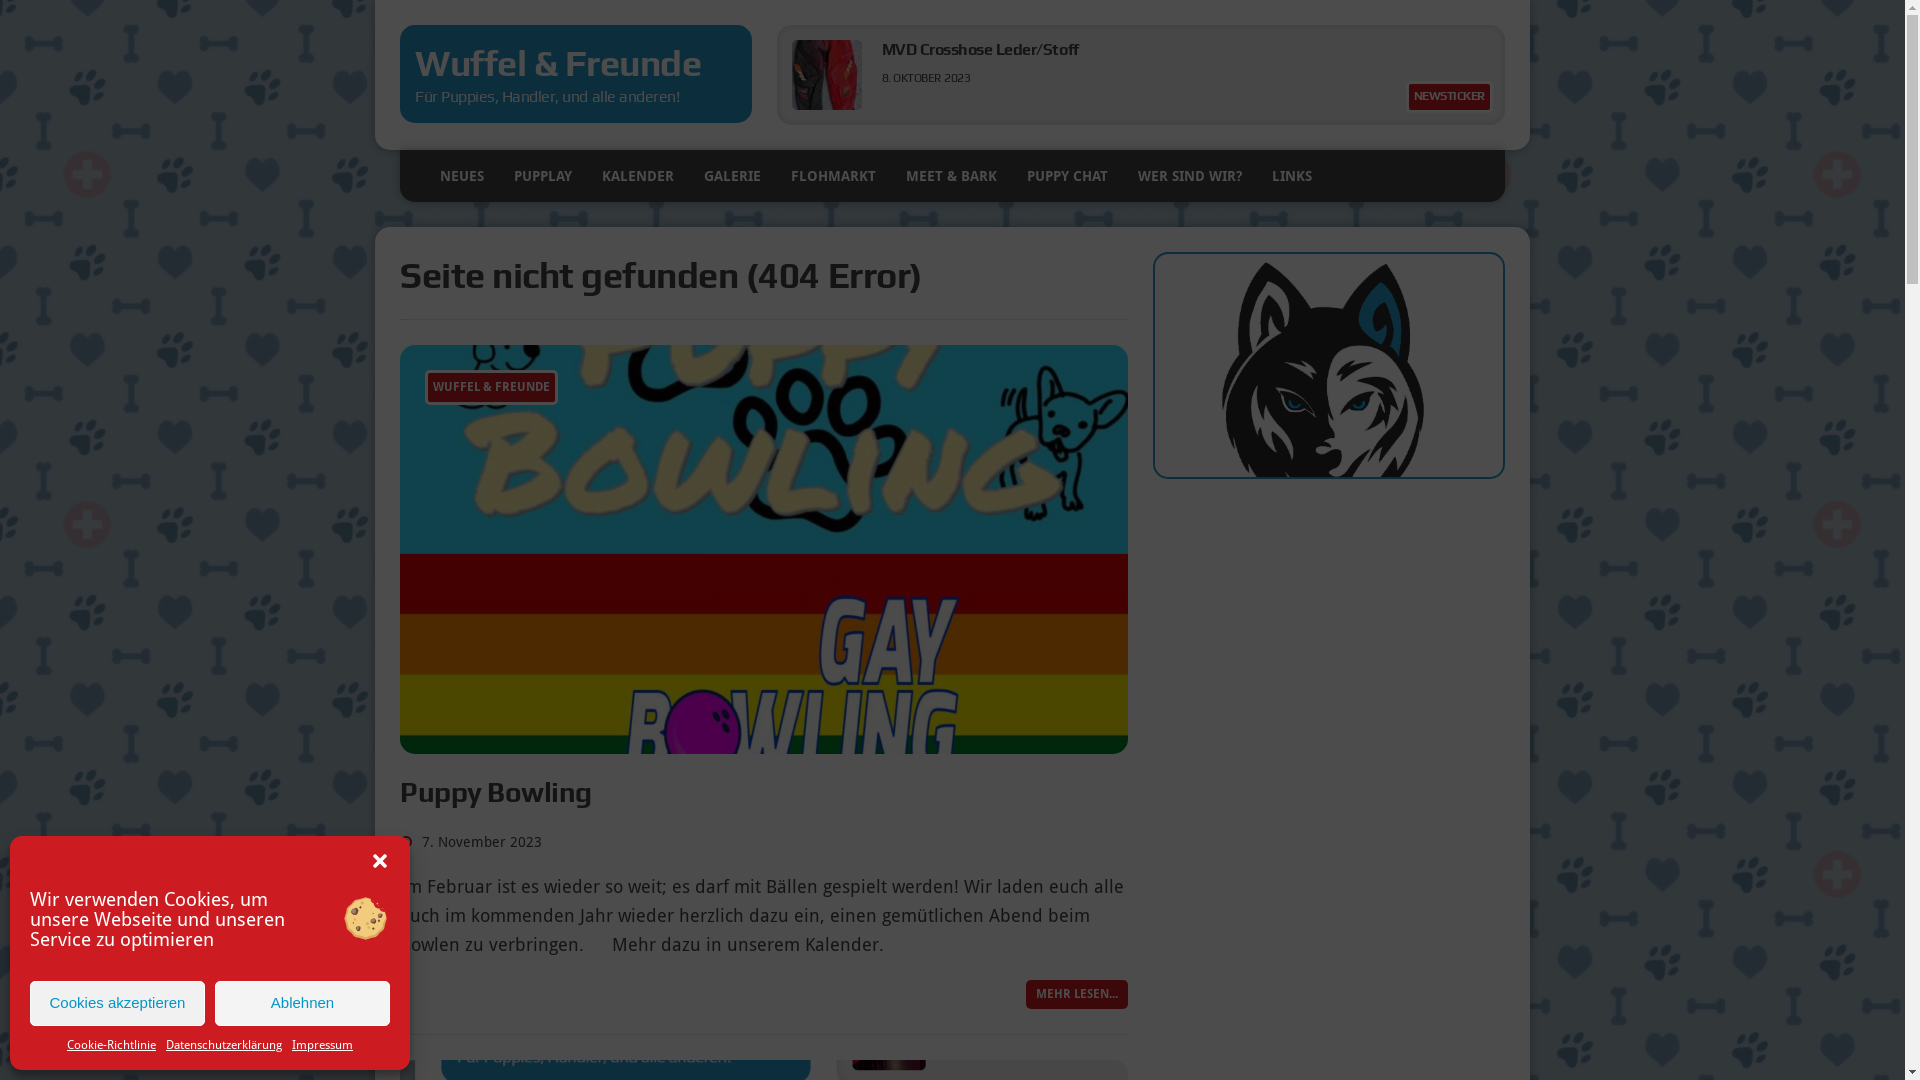  I want to click on PUPPY CHAT, so click(1068, 176).